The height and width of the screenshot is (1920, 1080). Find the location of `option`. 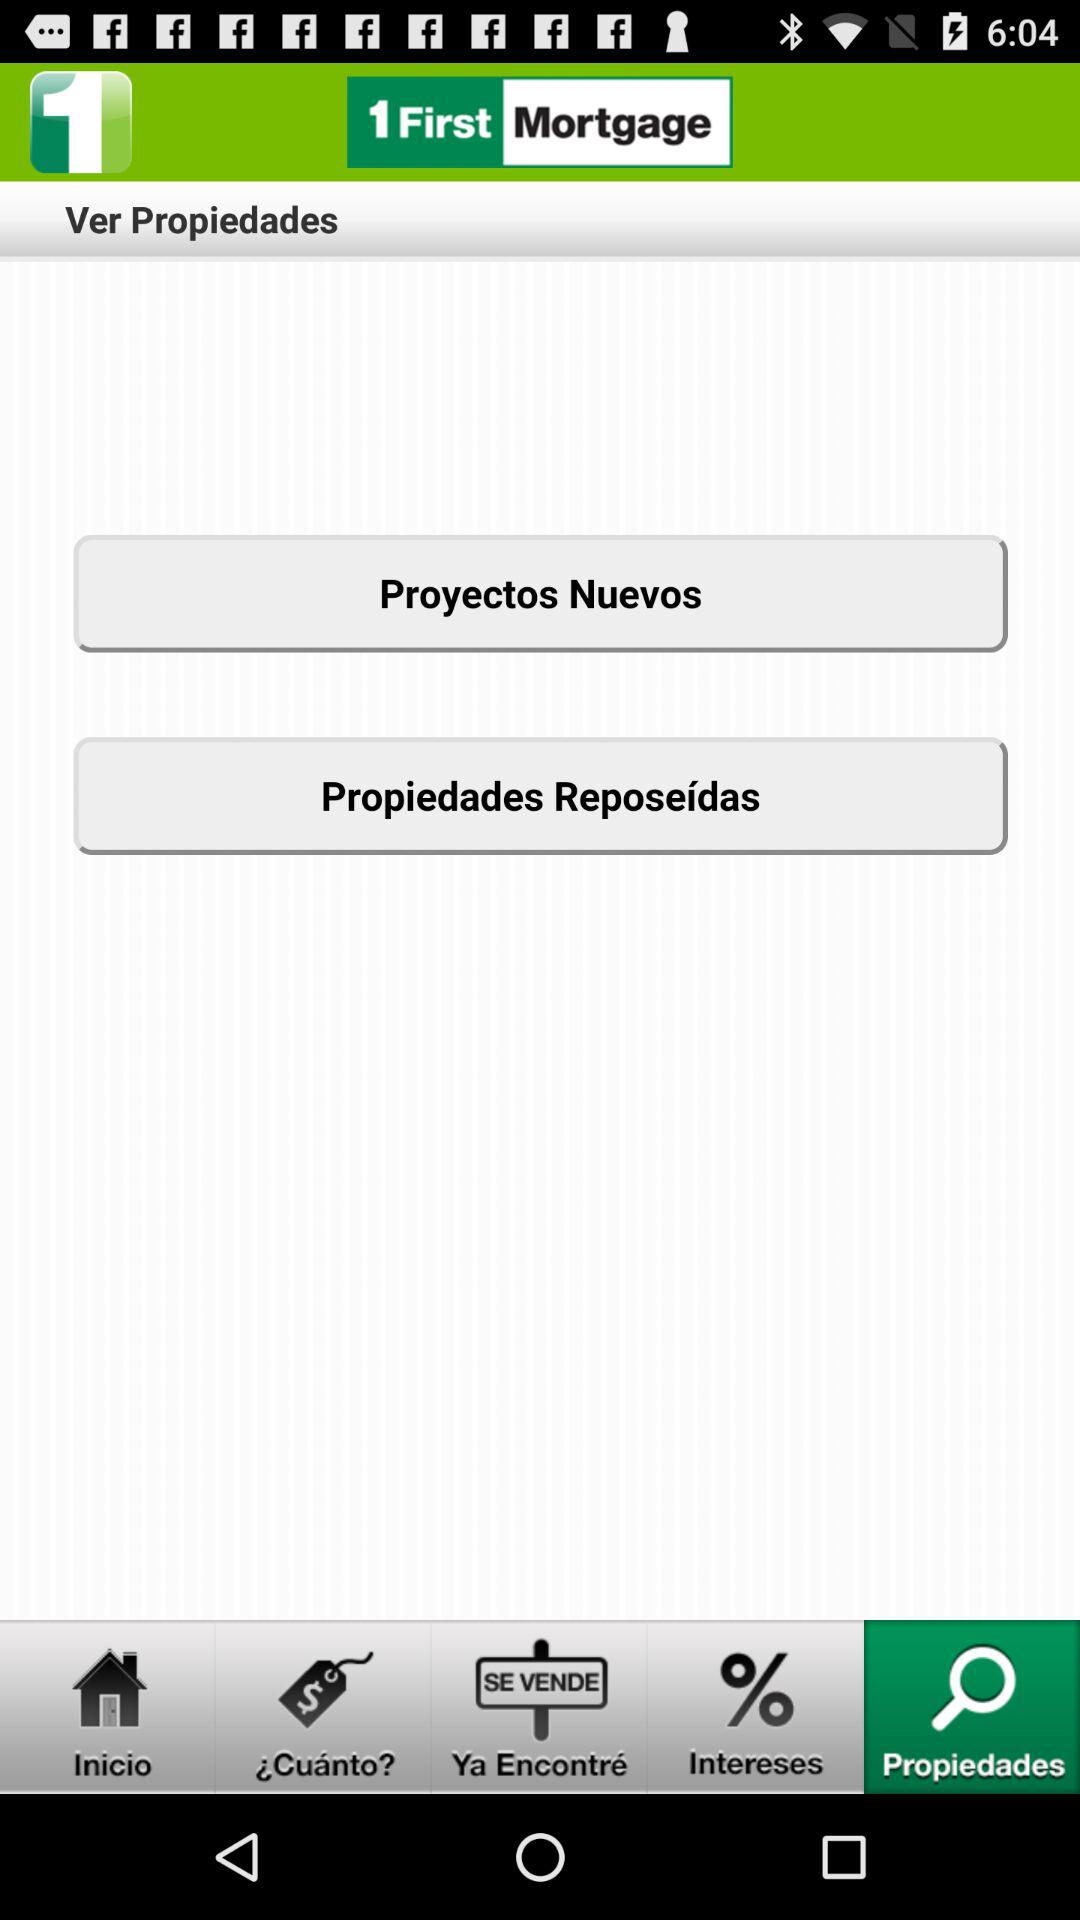

option is located at coordinates (81, 122).